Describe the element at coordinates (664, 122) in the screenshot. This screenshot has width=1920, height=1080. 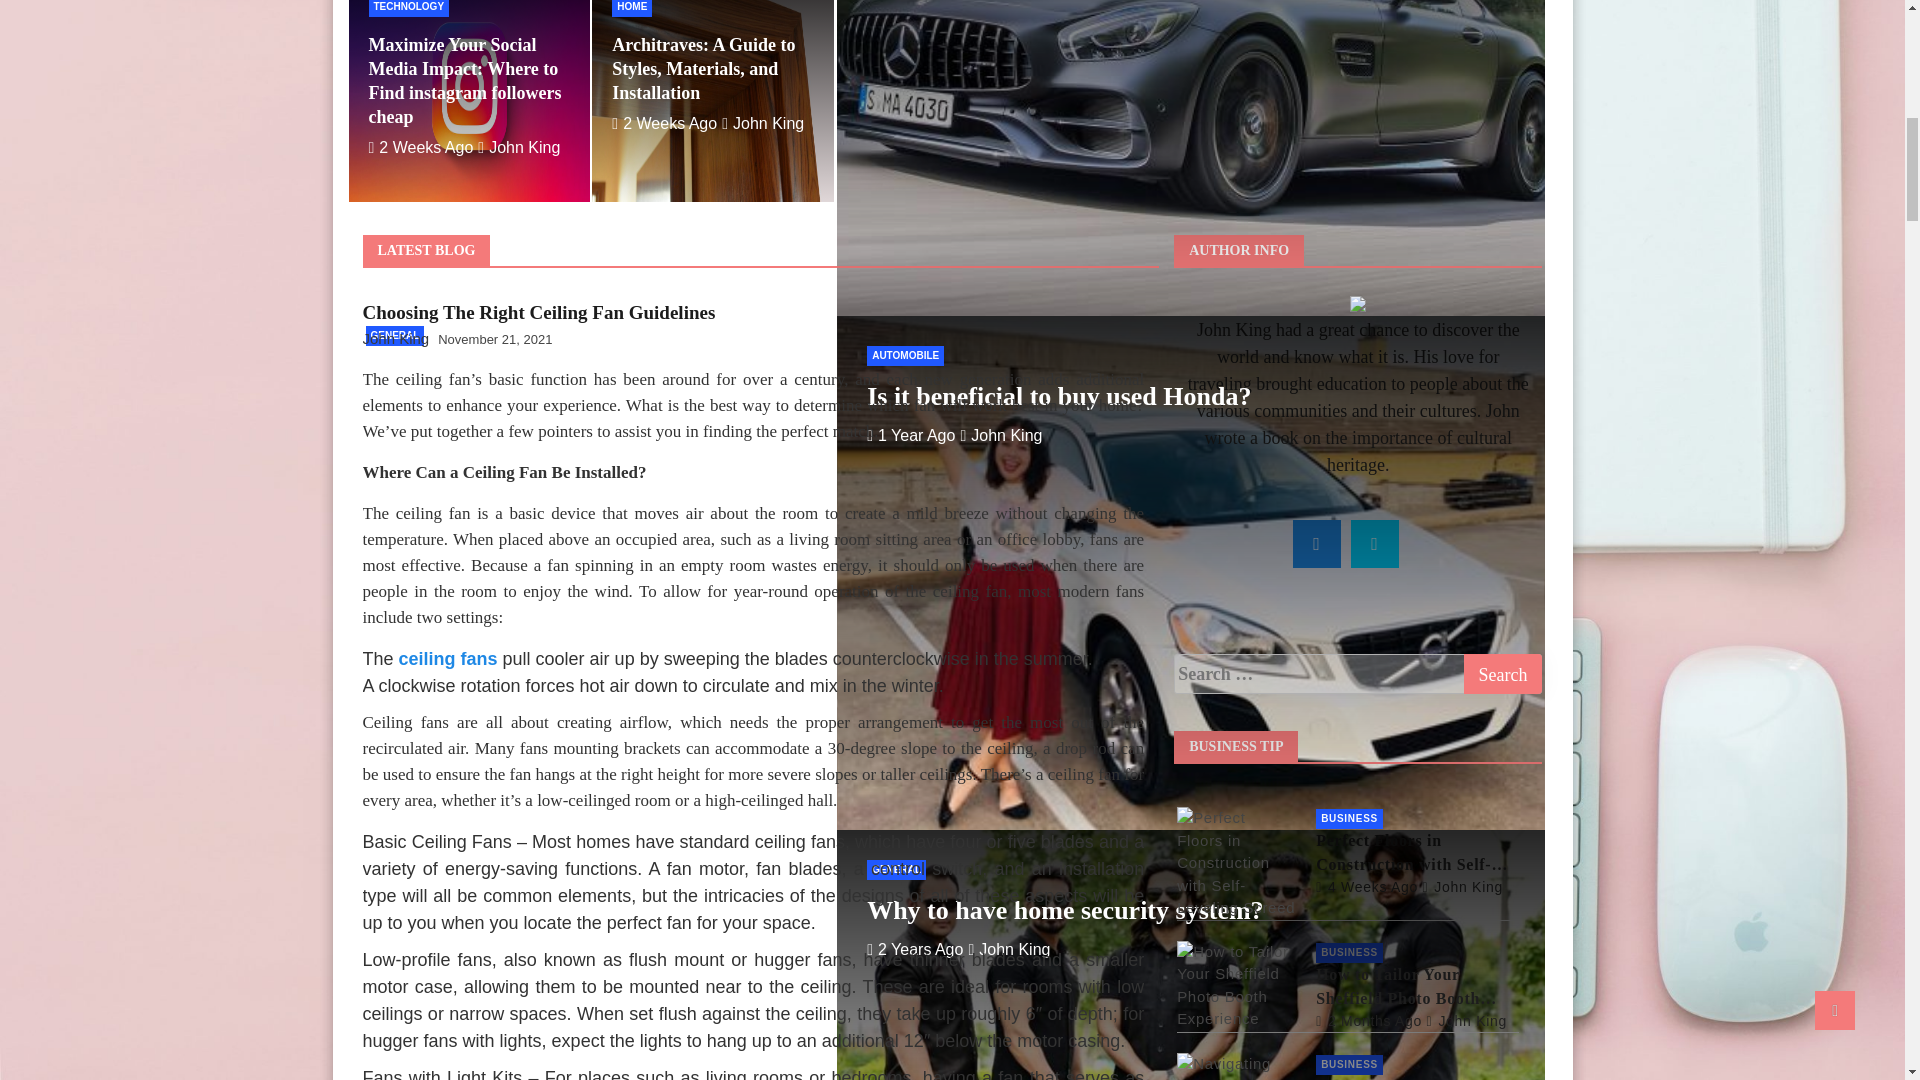
I see `Architraves: A Guide to Styles, Materials, and Installation` at that location.